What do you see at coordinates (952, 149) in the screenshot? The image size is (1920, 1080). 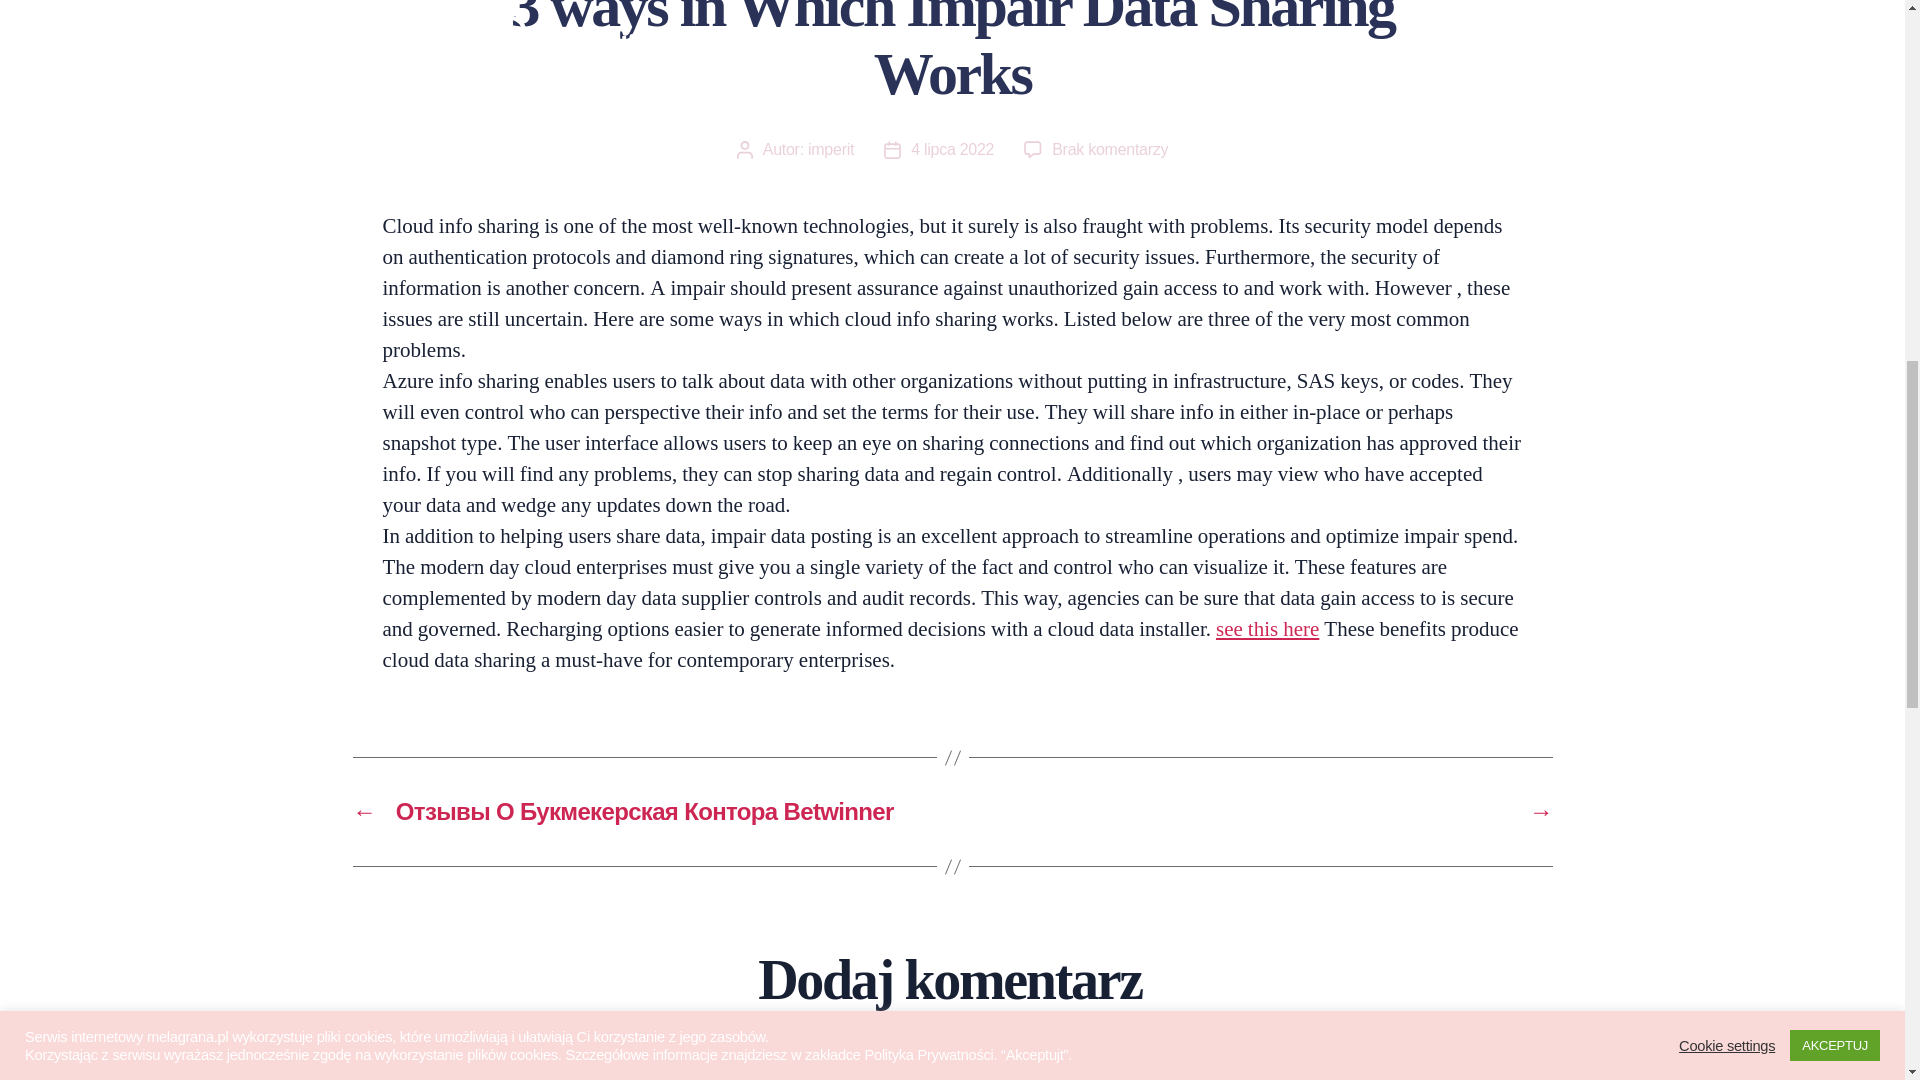 I see `4 lipca 2022` at bounding box center [952, 149].